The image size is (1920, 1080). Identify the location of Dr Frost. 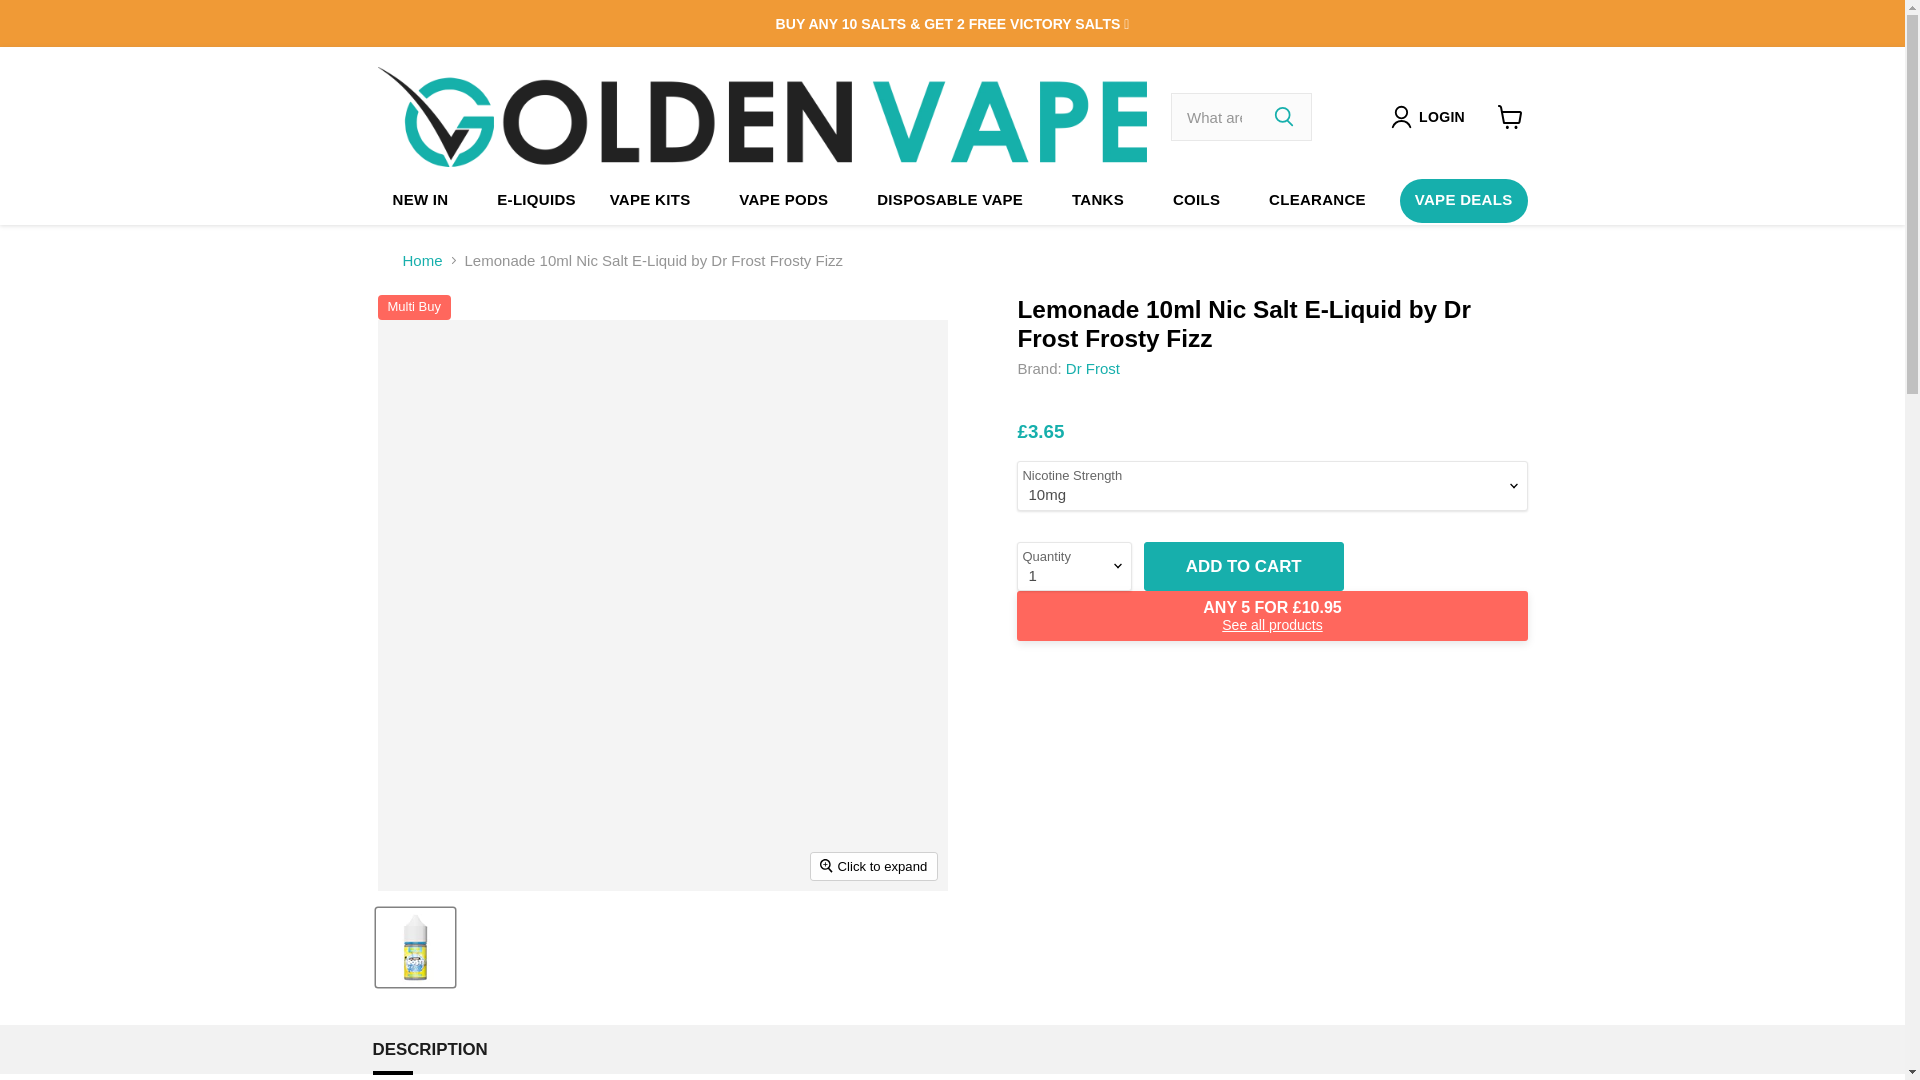
(1092, 368).